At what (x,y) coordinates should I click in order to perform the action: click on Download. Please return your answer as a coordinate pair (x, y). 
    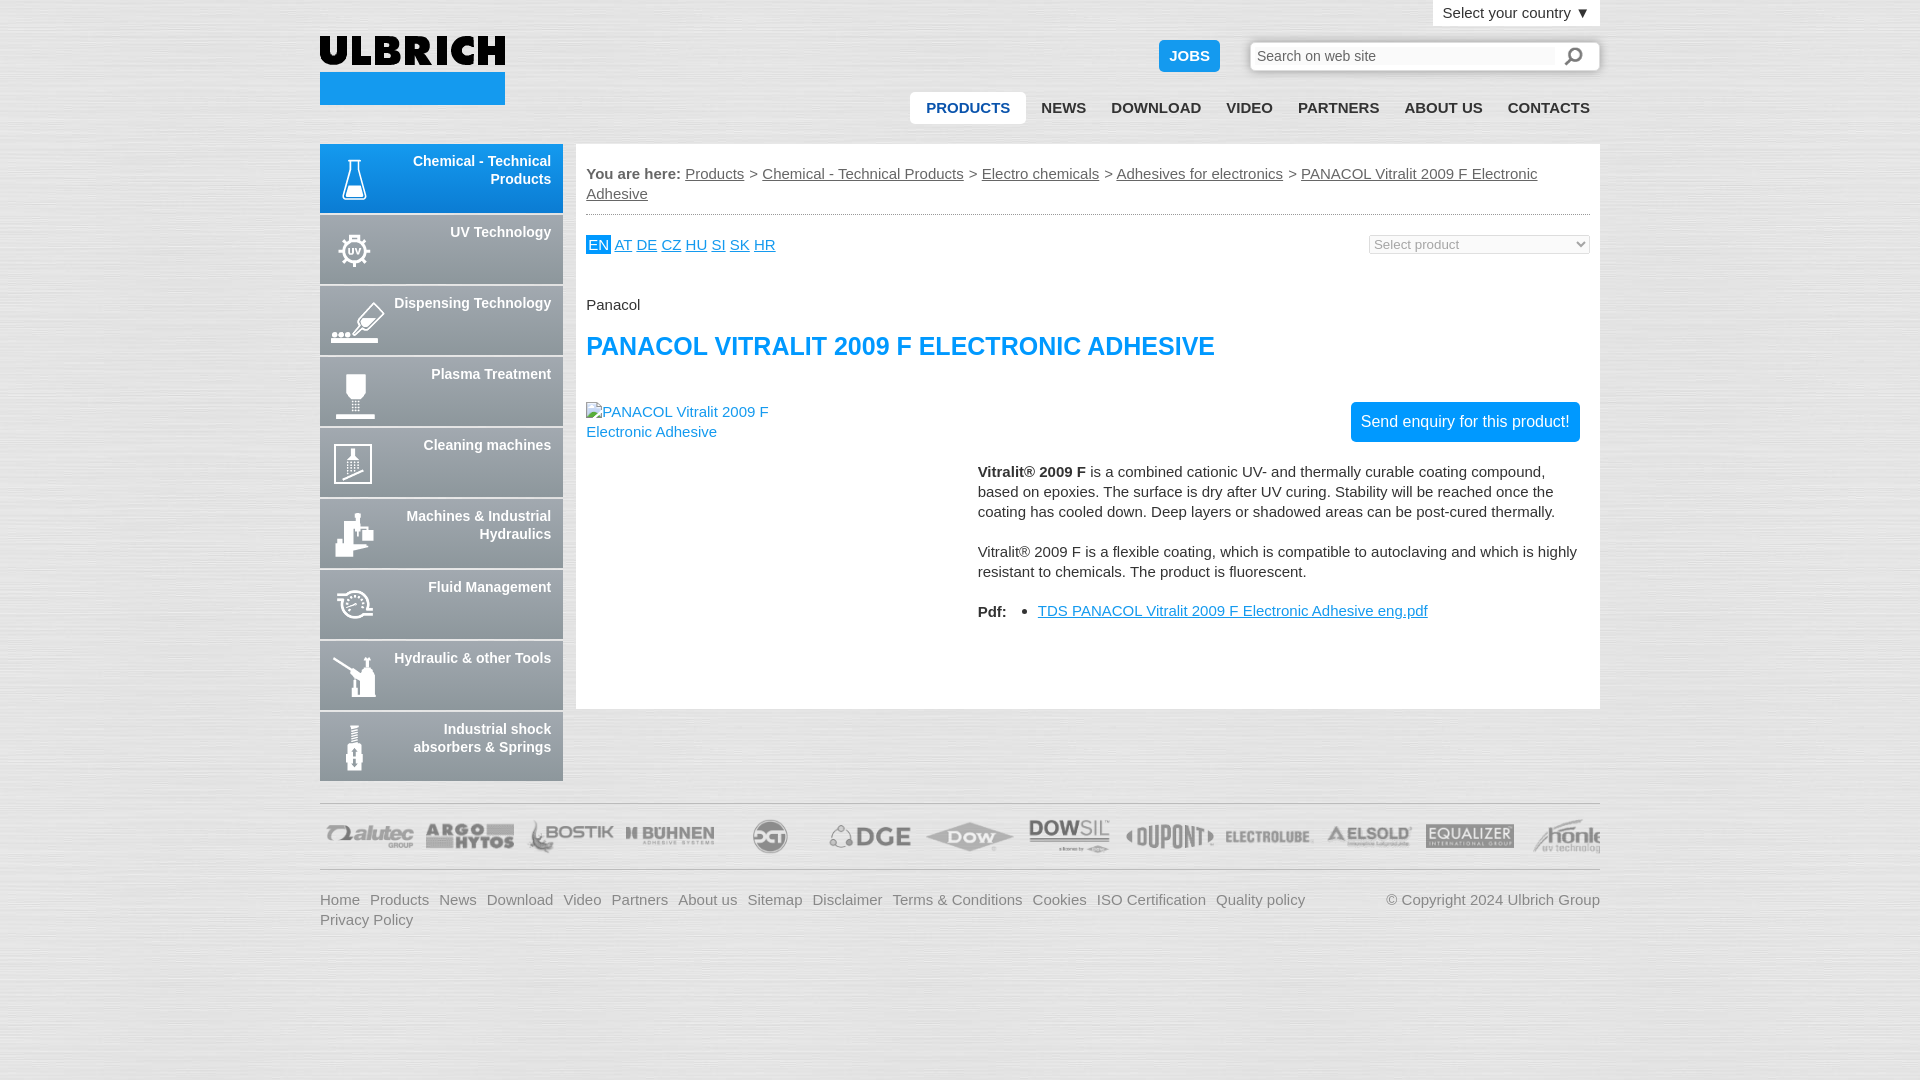
    Looking at the image, I should click on (1156, 108).